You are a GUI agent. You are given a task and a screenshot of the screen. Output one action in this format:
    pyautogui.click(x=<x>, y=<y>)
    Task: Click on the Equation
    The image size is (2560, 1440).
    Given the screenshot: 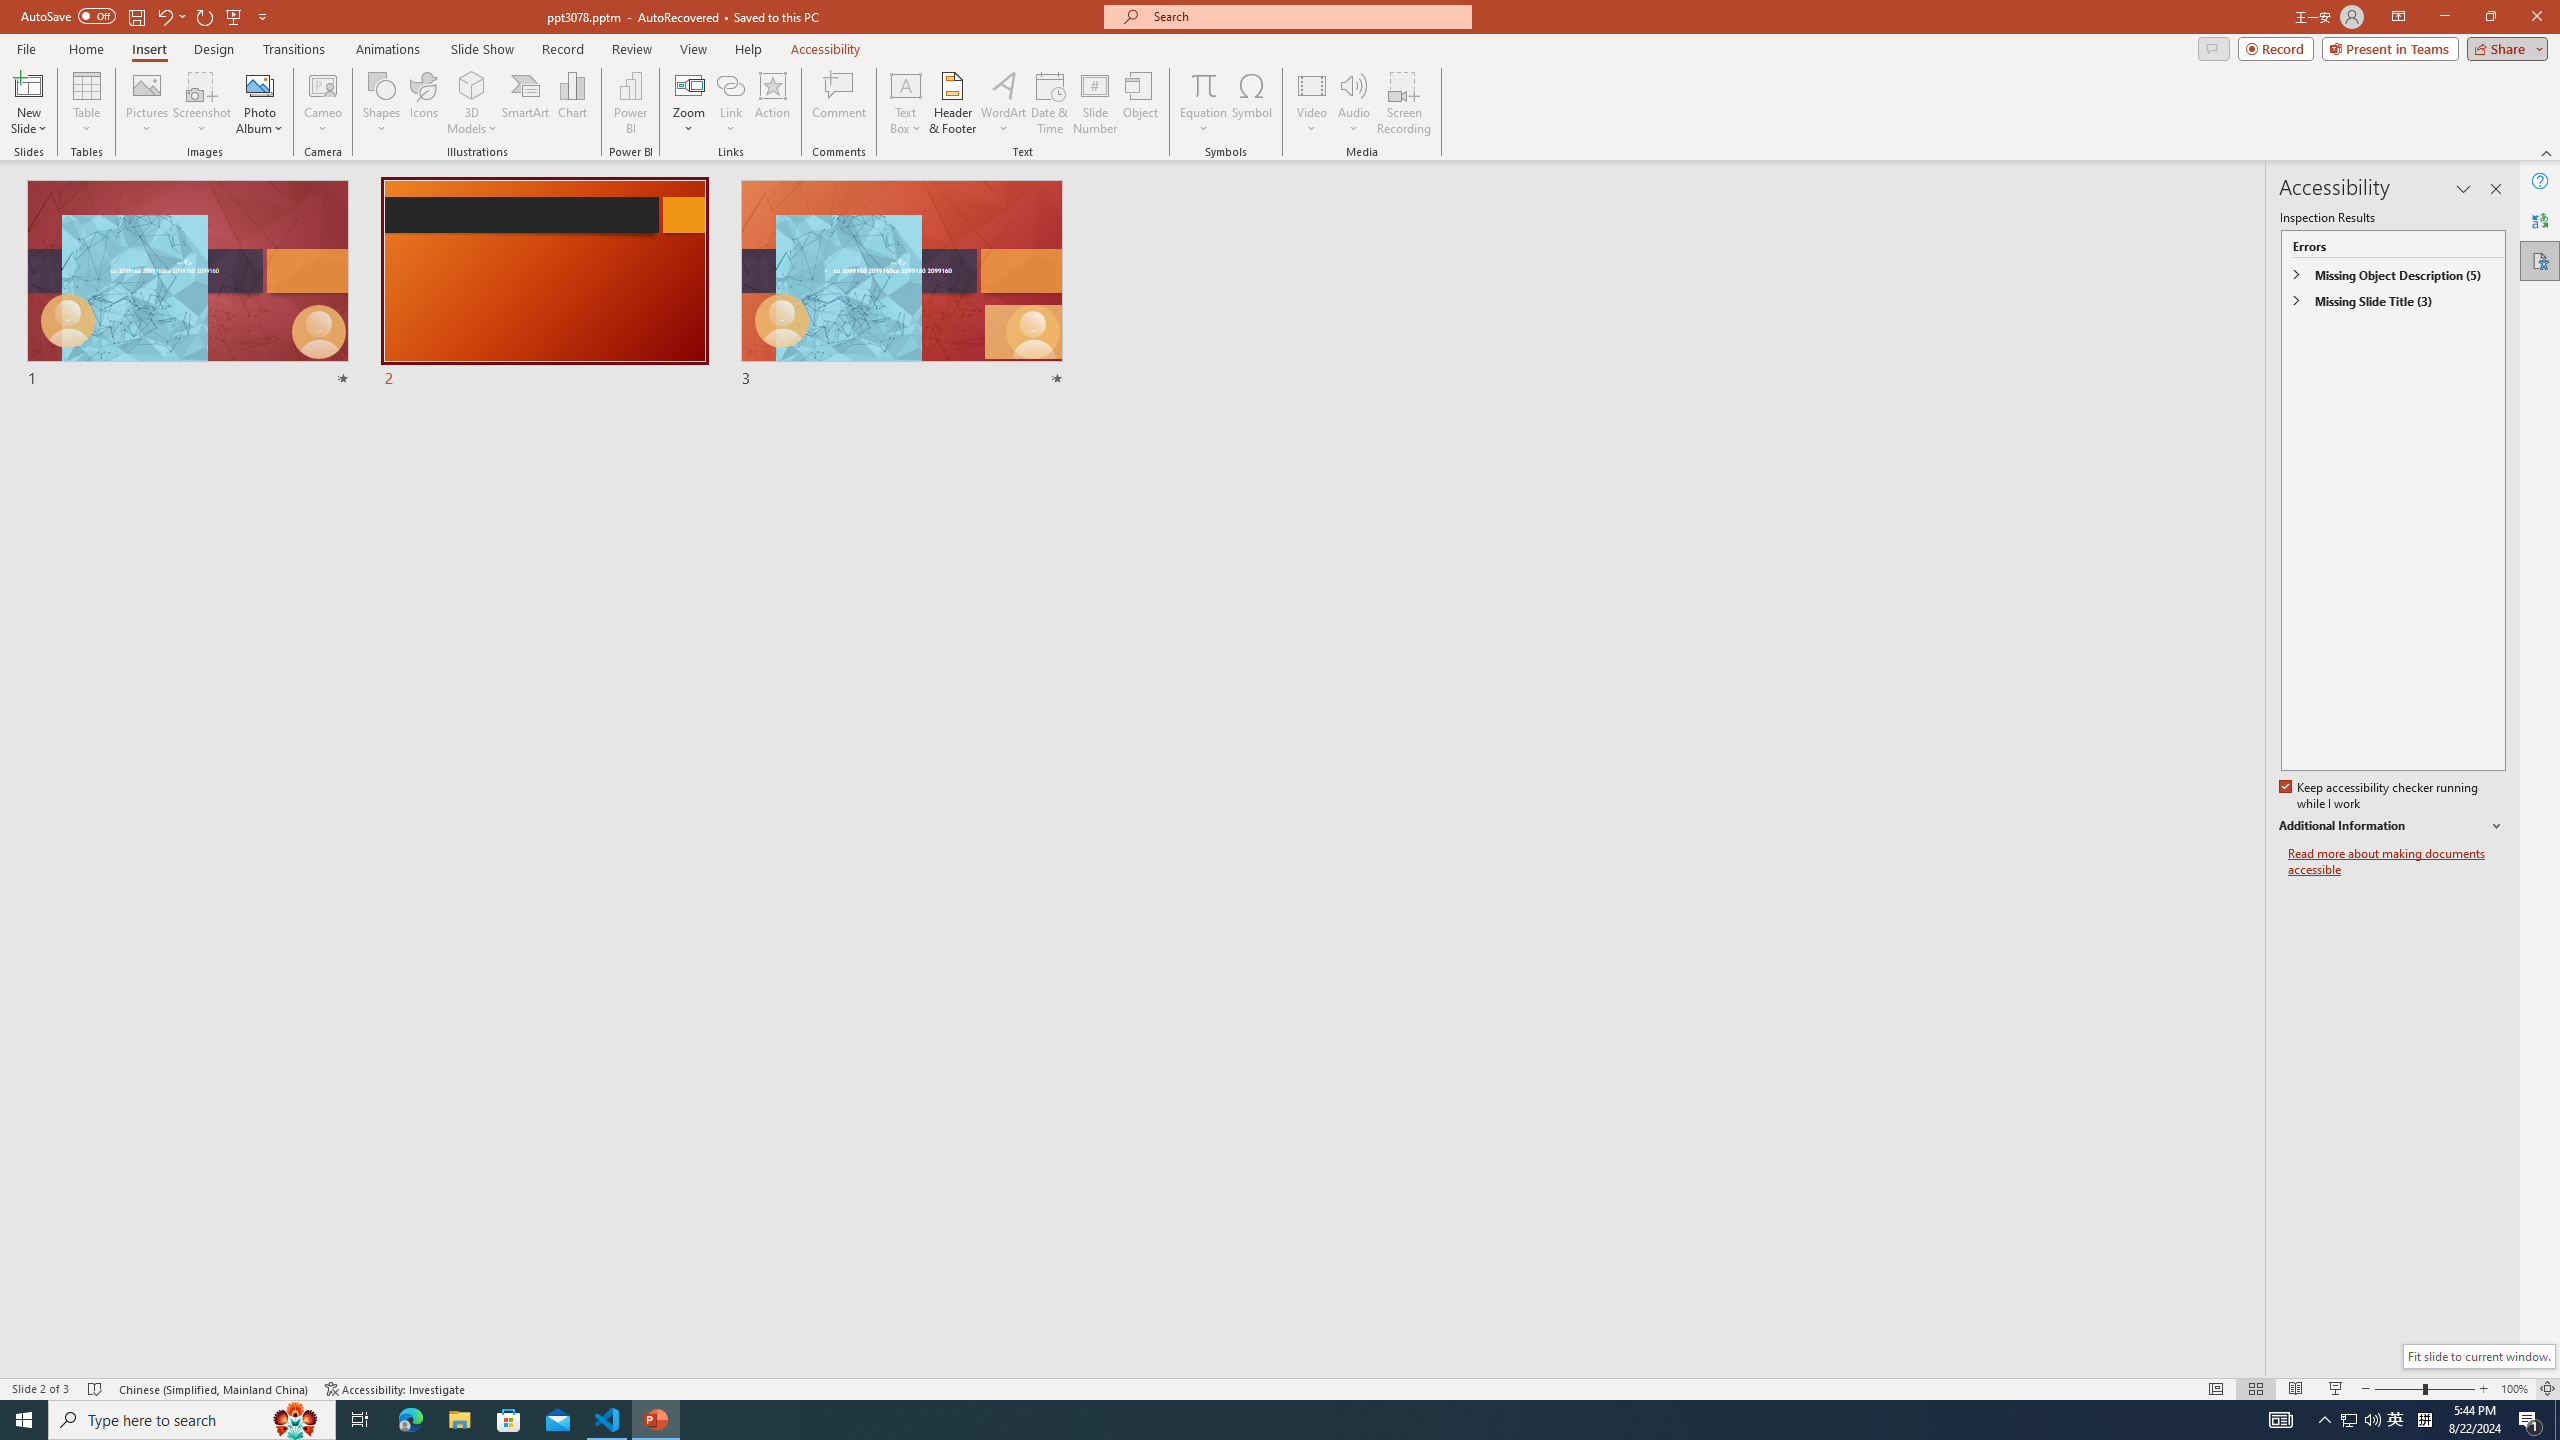 What is the action you would take?
    pyautogui.click(x=1202, y=85)
    